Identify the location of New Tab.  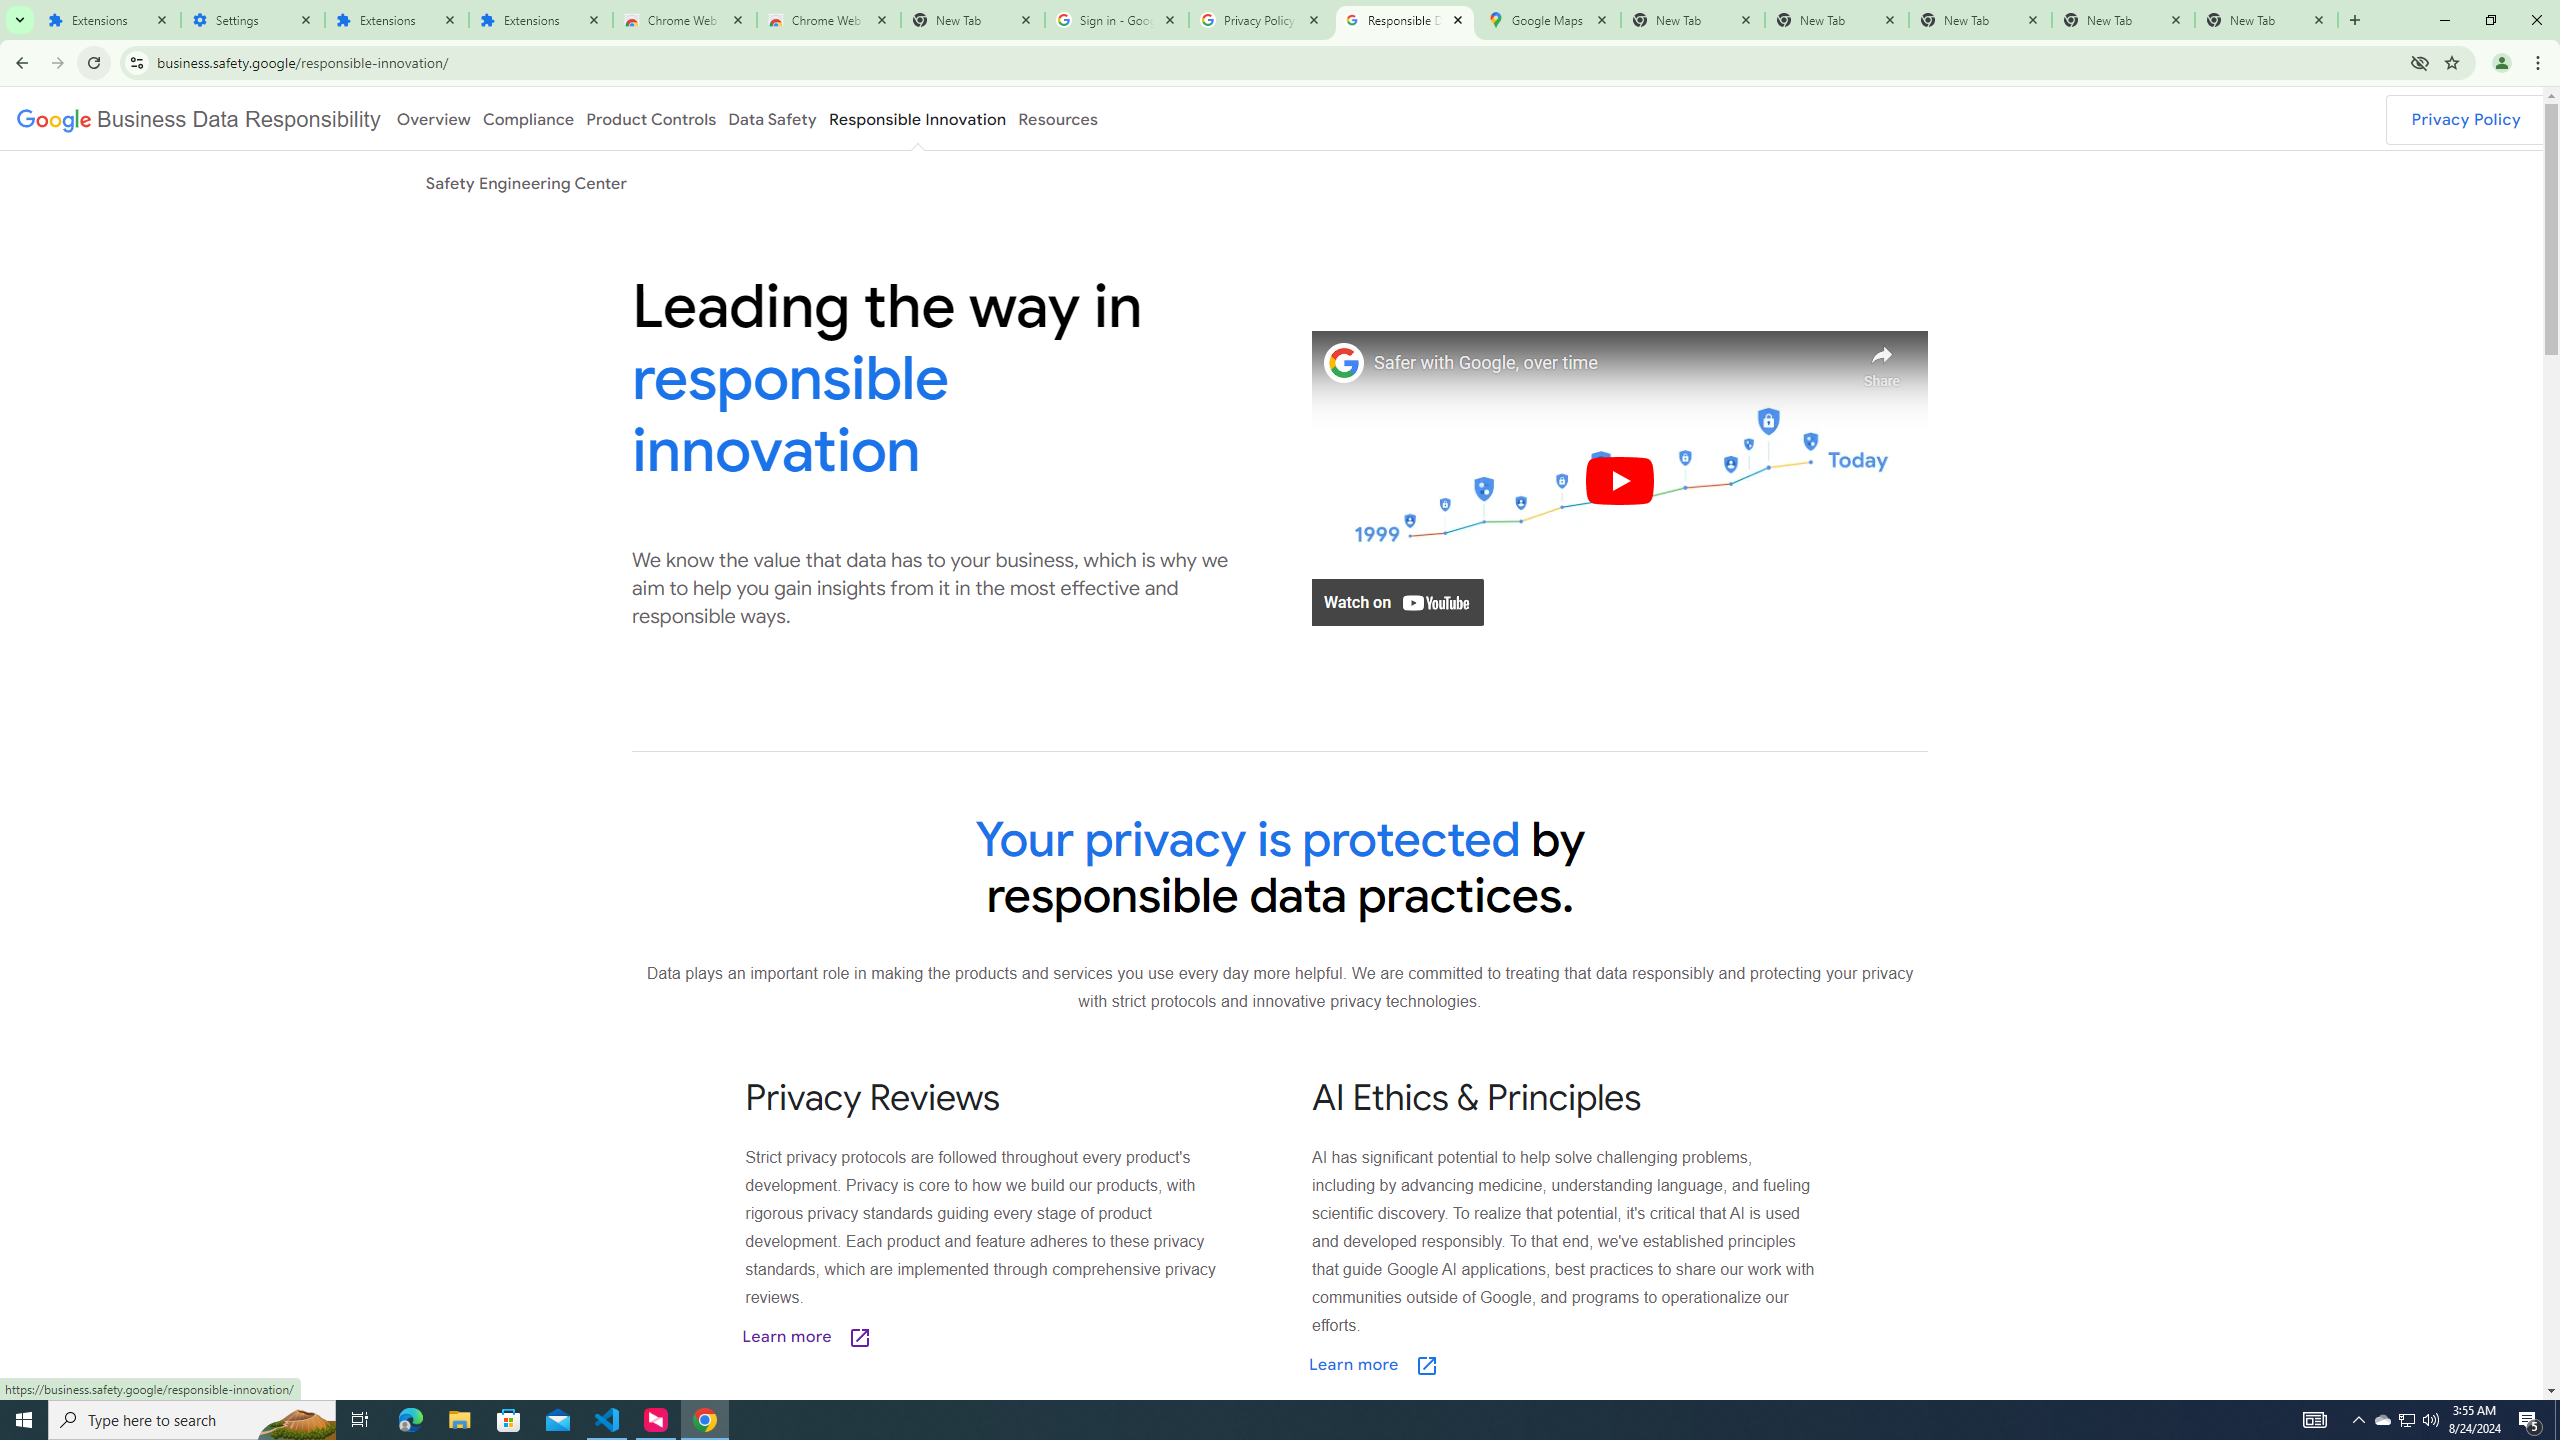
(2266, 20).